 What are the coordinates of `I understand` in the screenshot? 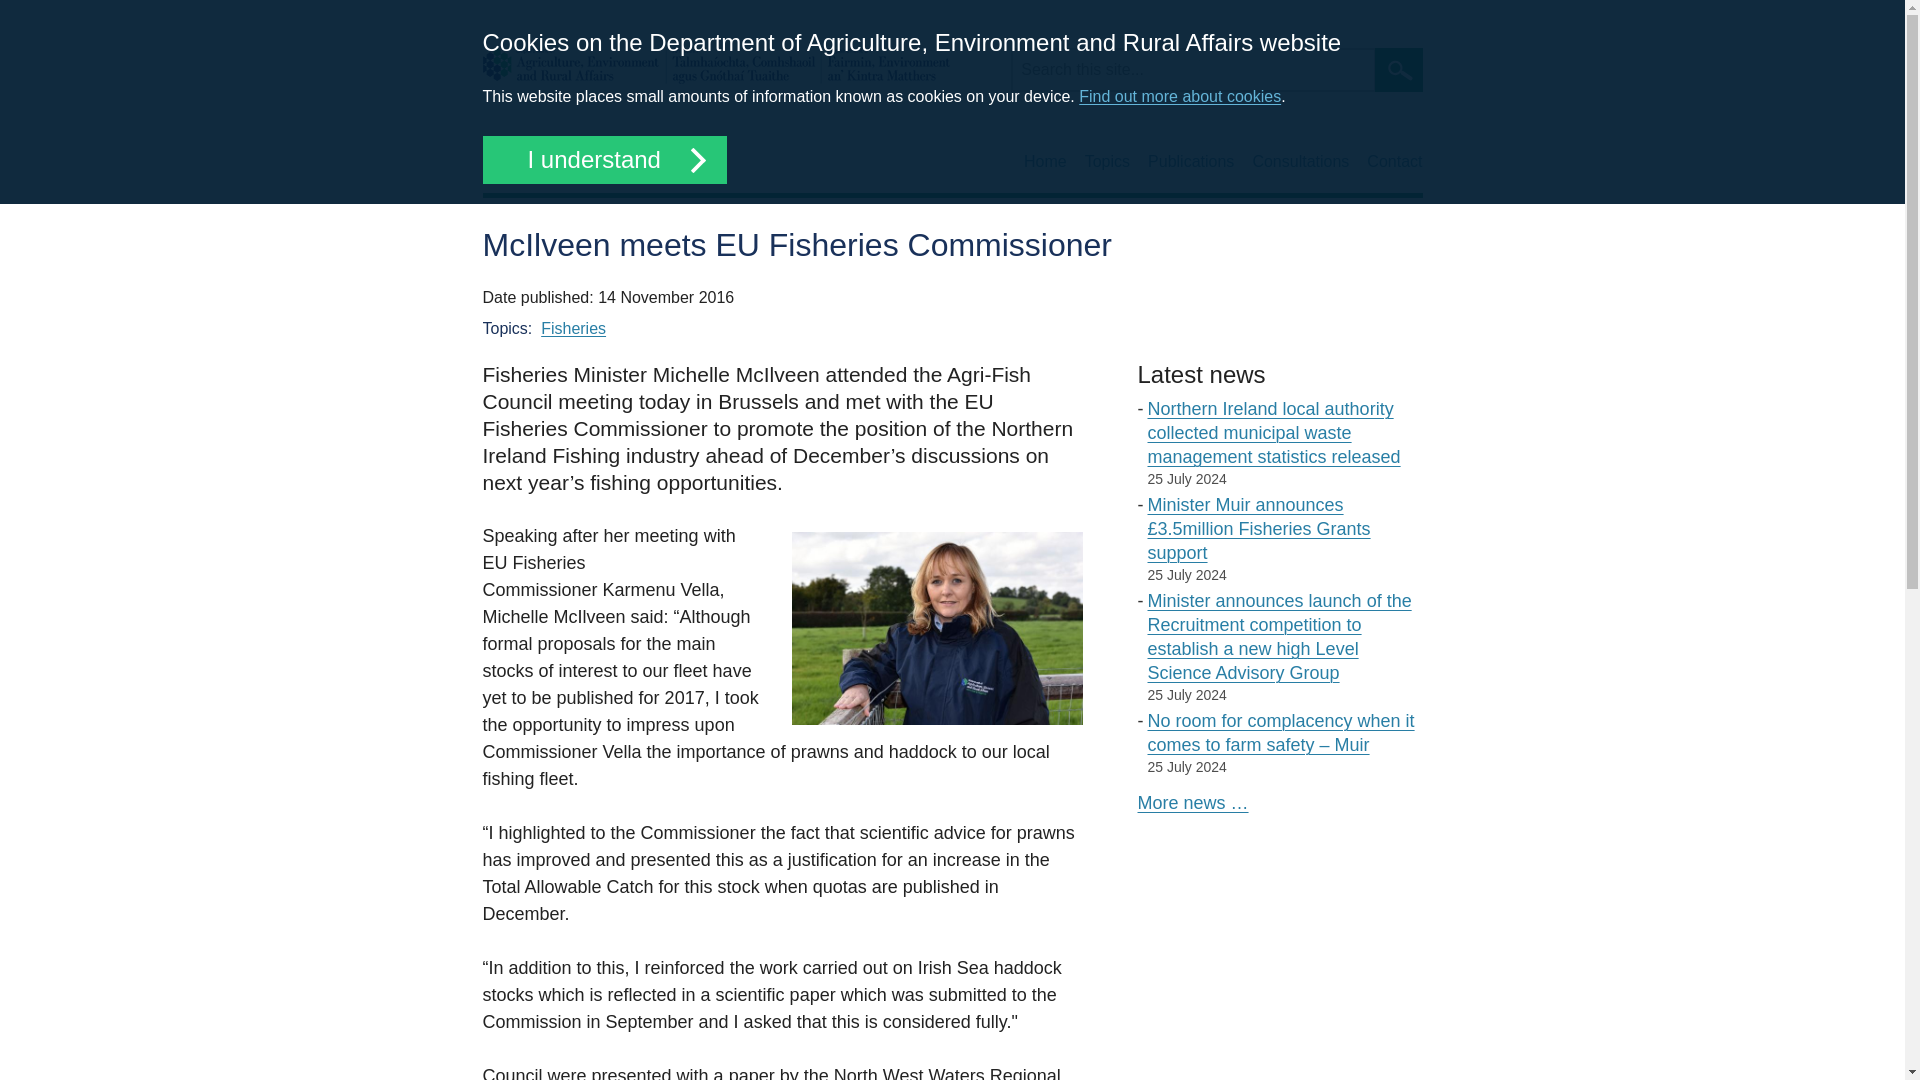 It's located at (603, 160).